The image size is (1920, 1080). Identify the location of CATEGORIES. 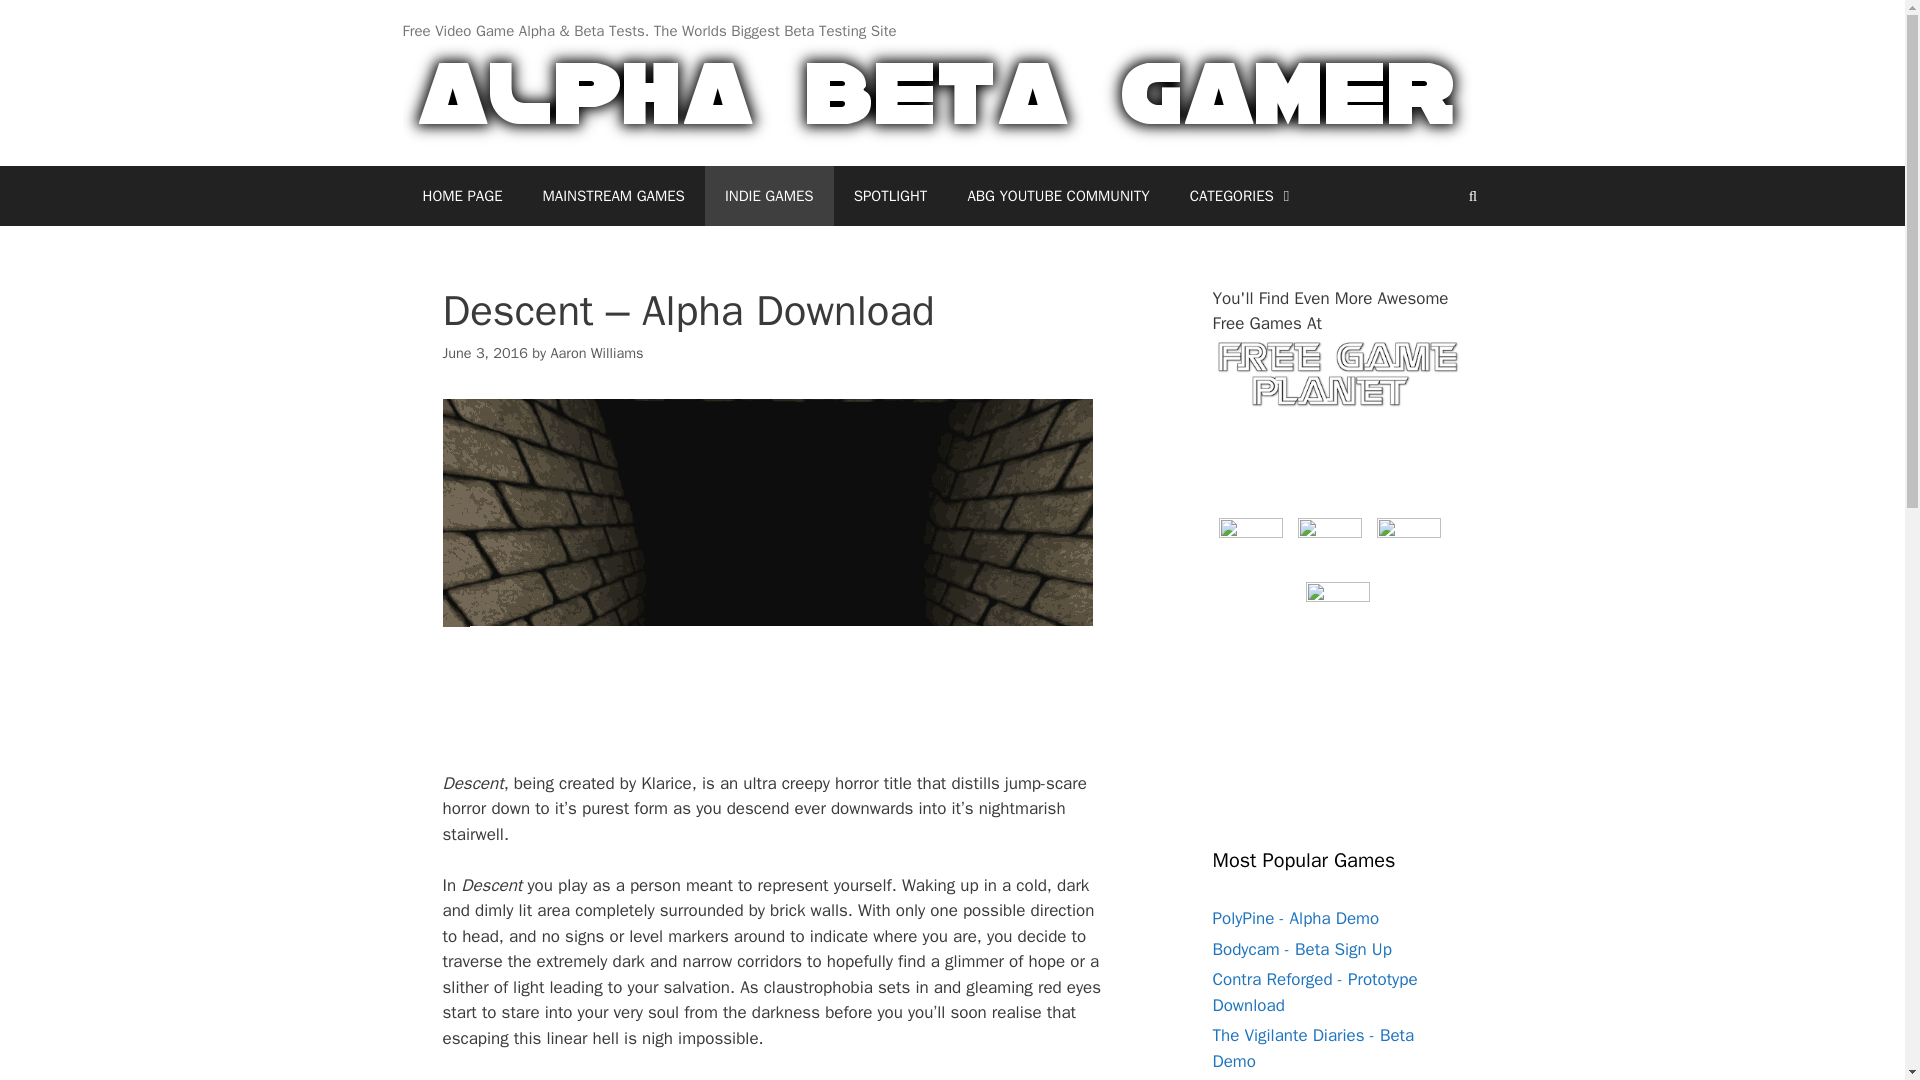
(1242, 196).